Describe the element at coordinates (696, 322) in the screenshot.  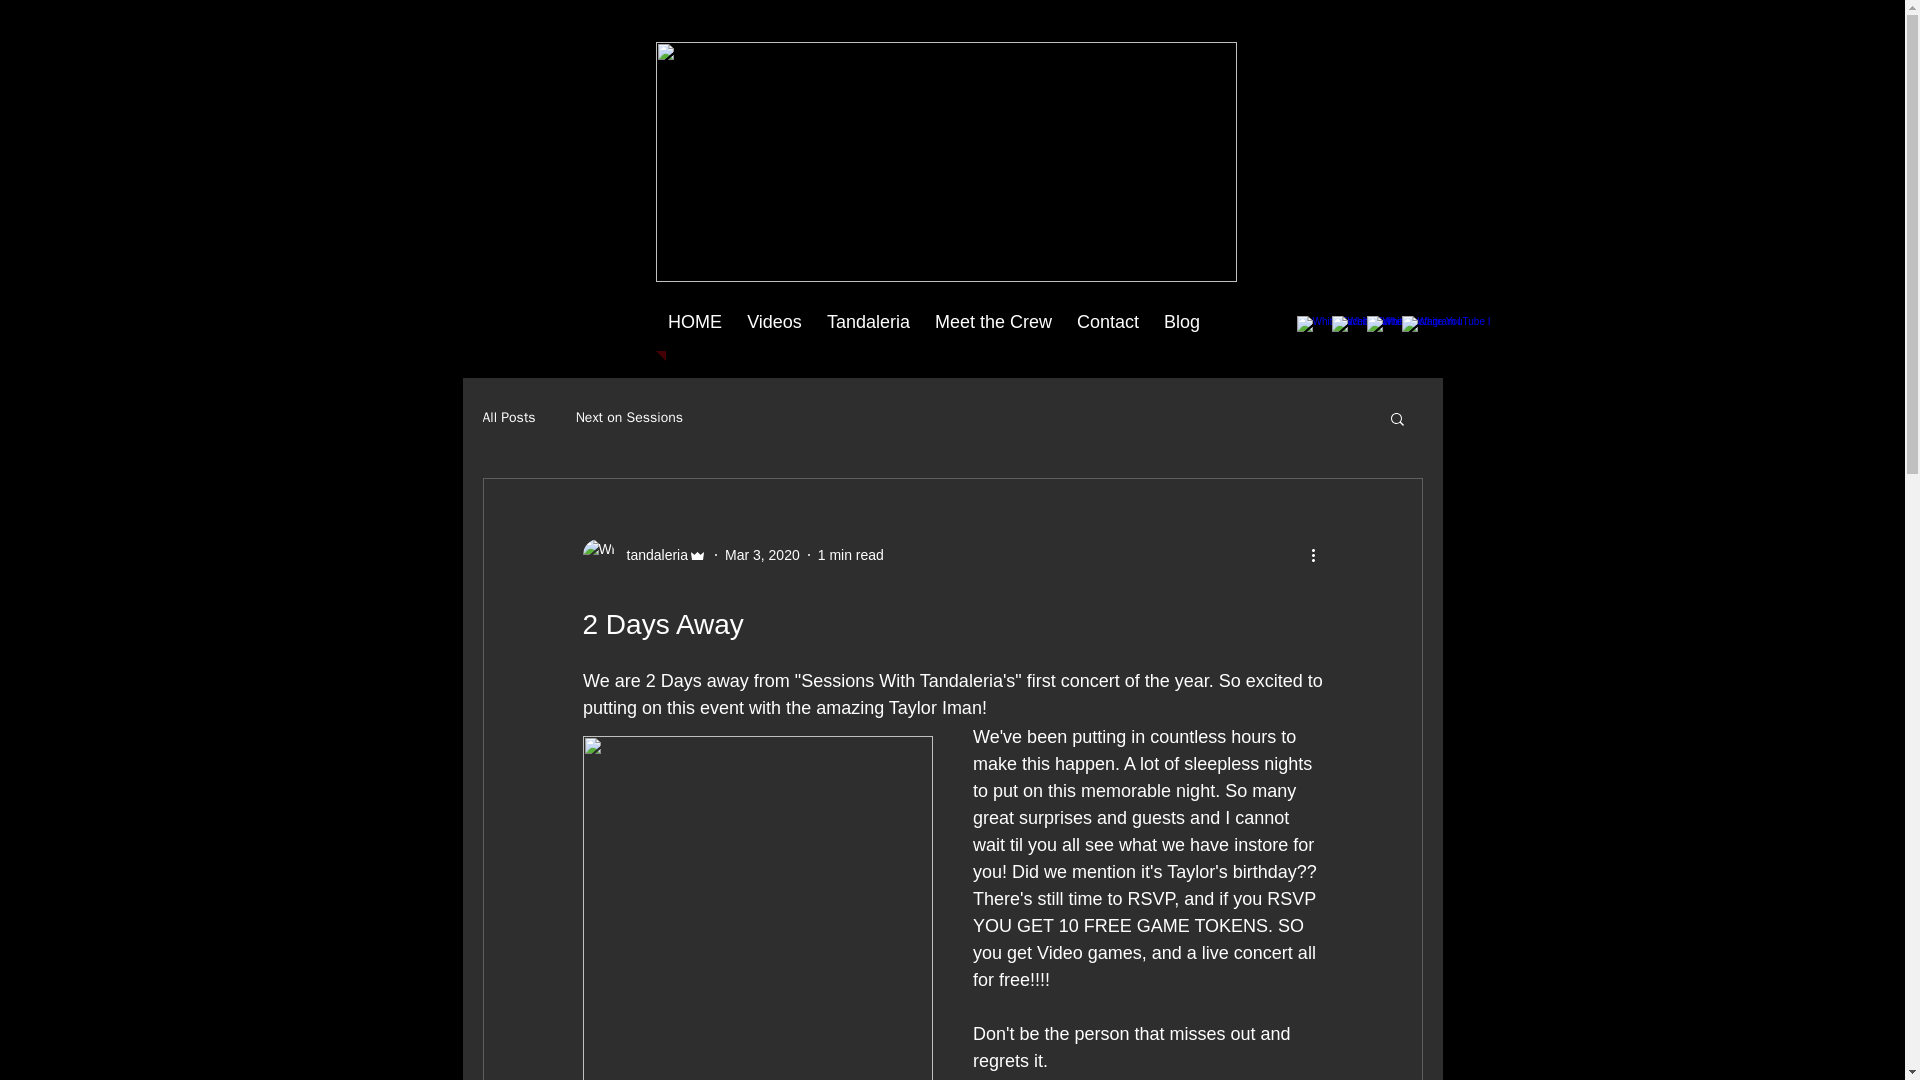
I see `HOME` at that location.